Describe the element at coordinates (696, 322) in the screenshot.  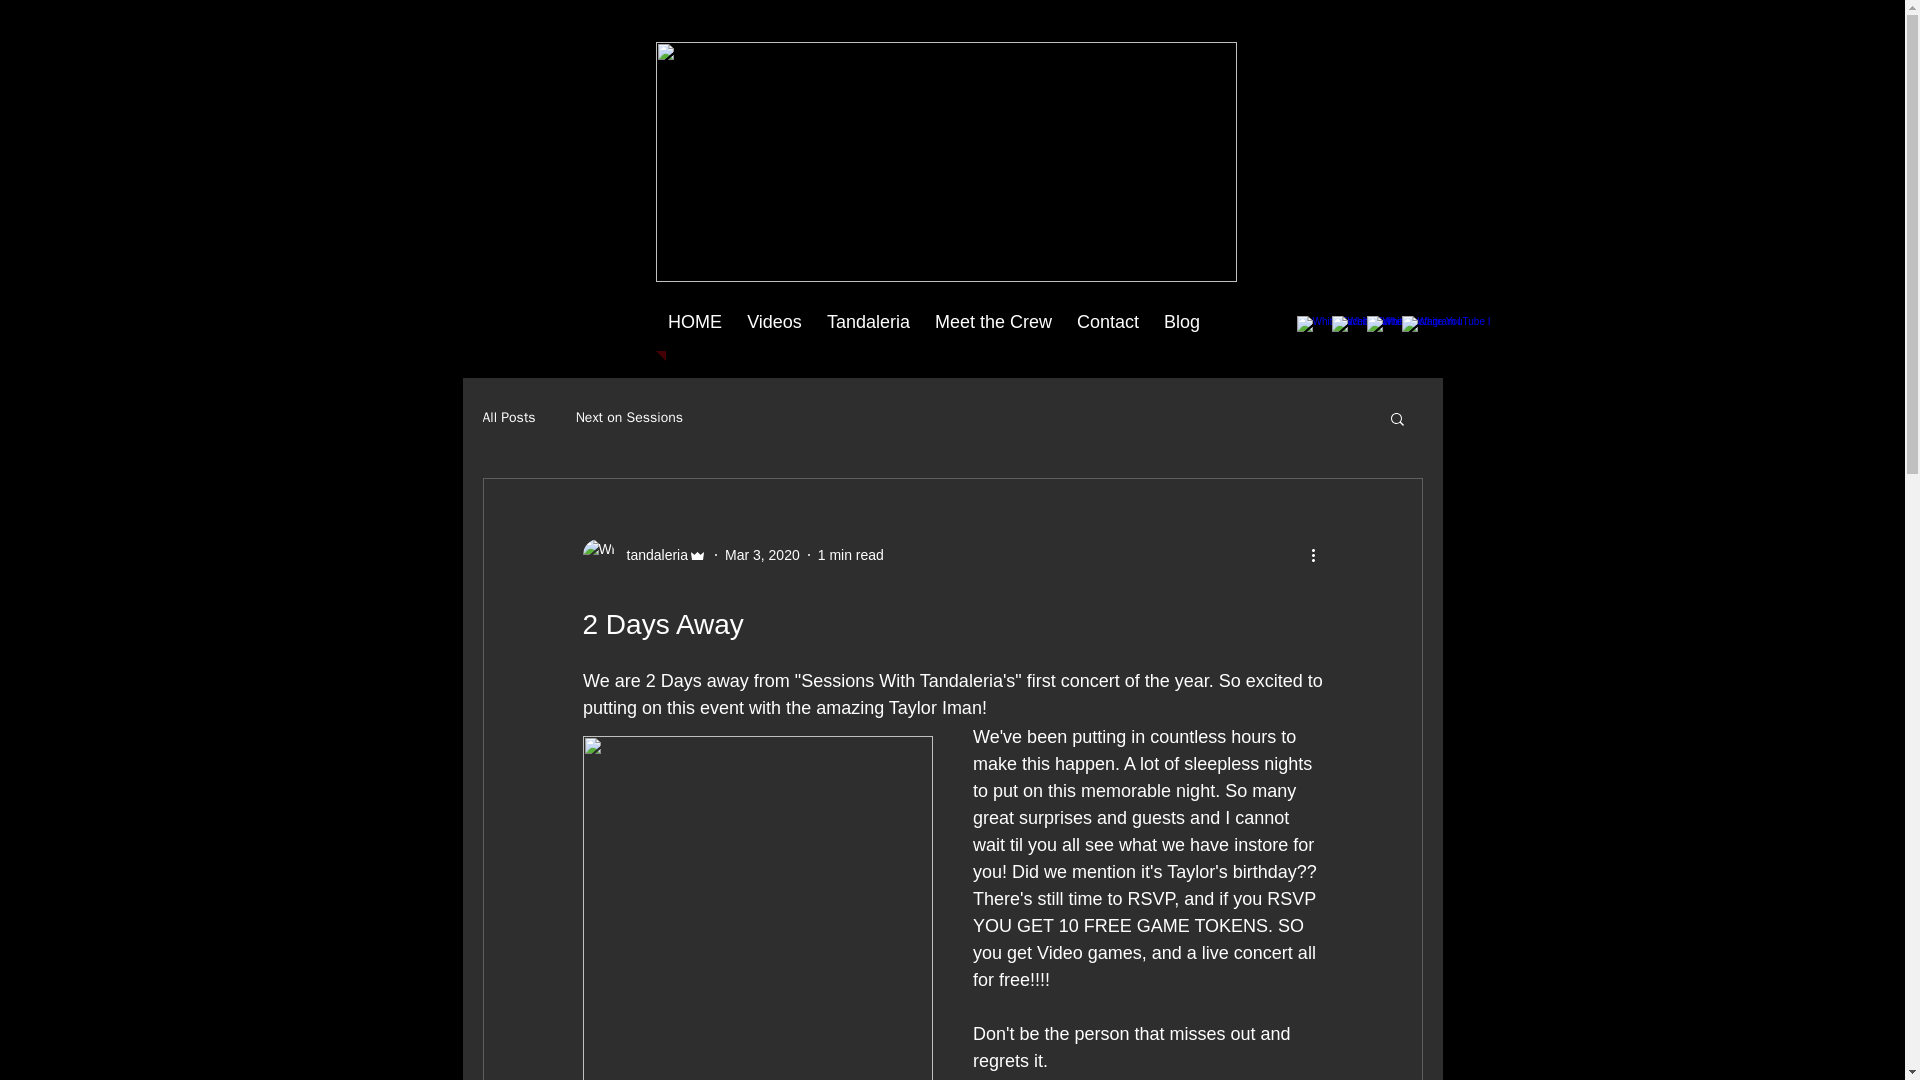
I see `HOME` at that location.